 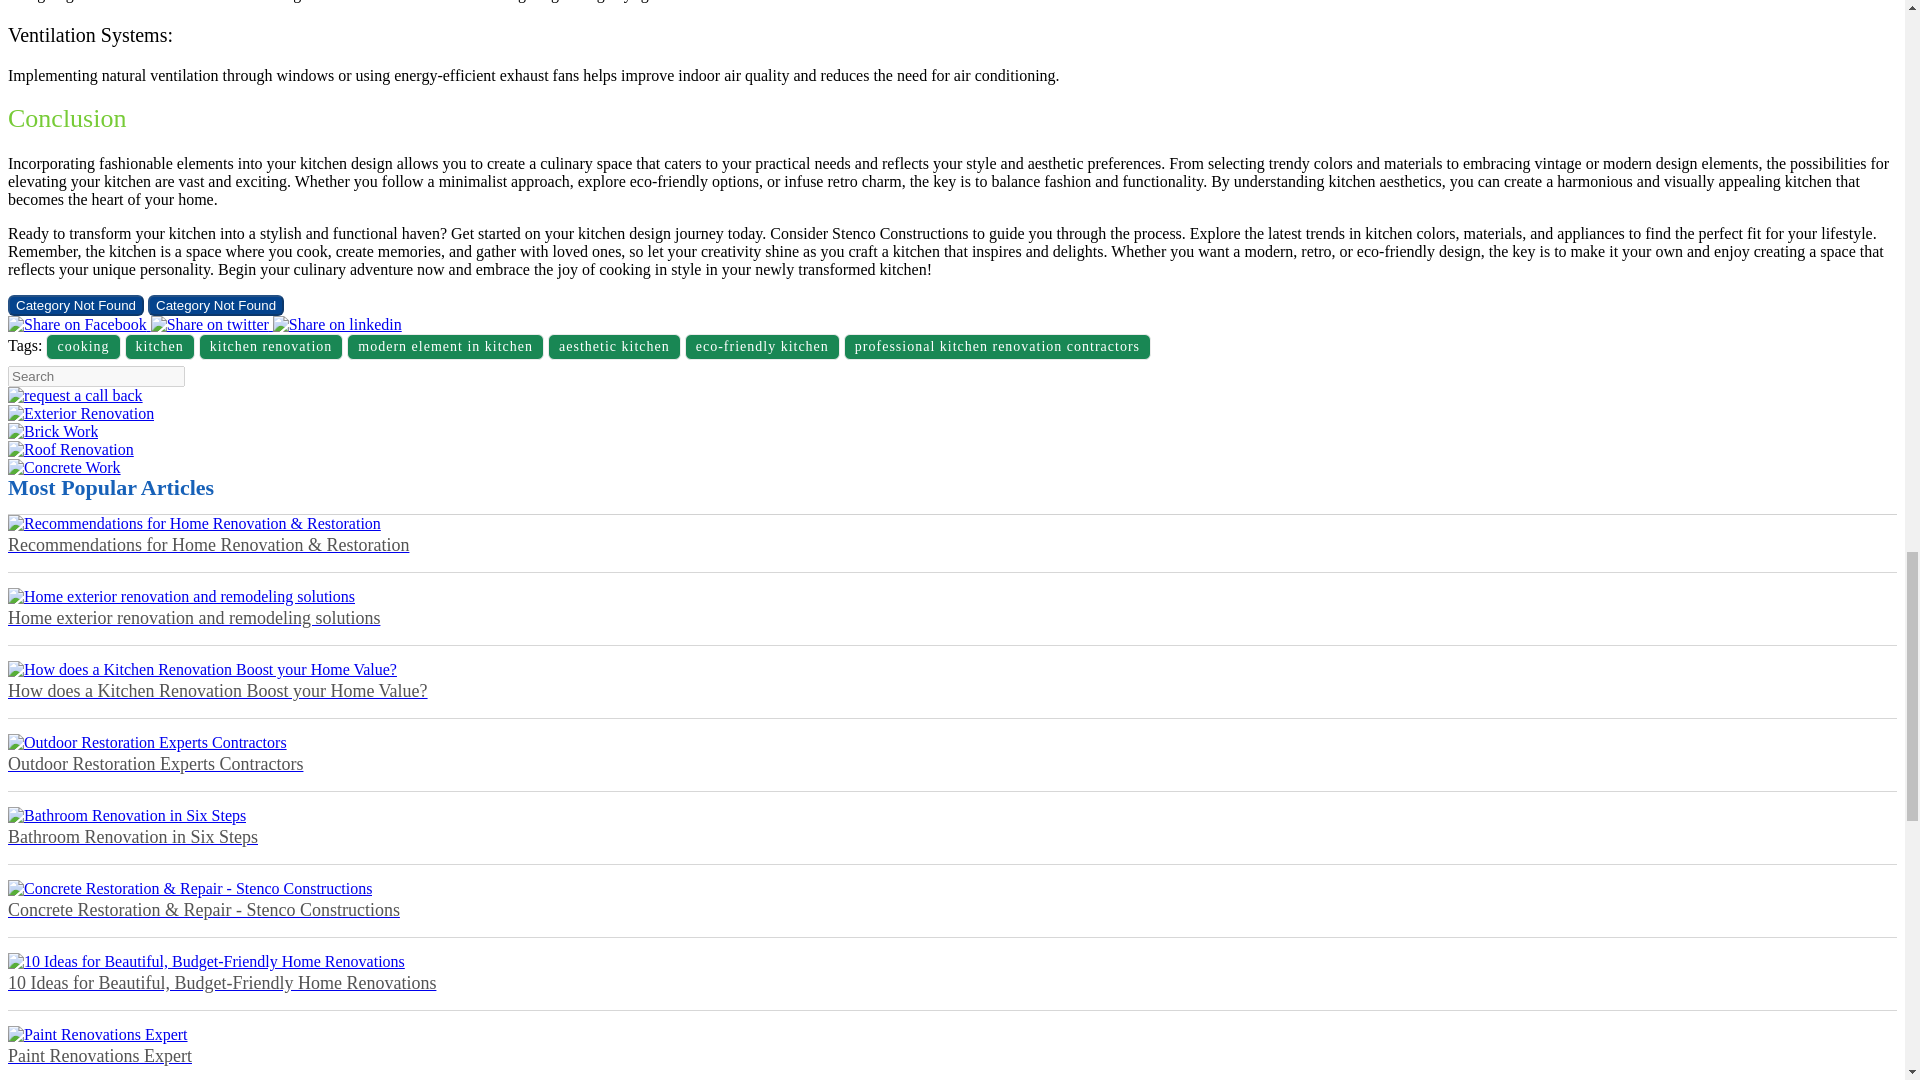 What do you see at coordinates (80, 414) in the screenshot?
I see `Exterior Renovation` at bounding box center [80, 414].